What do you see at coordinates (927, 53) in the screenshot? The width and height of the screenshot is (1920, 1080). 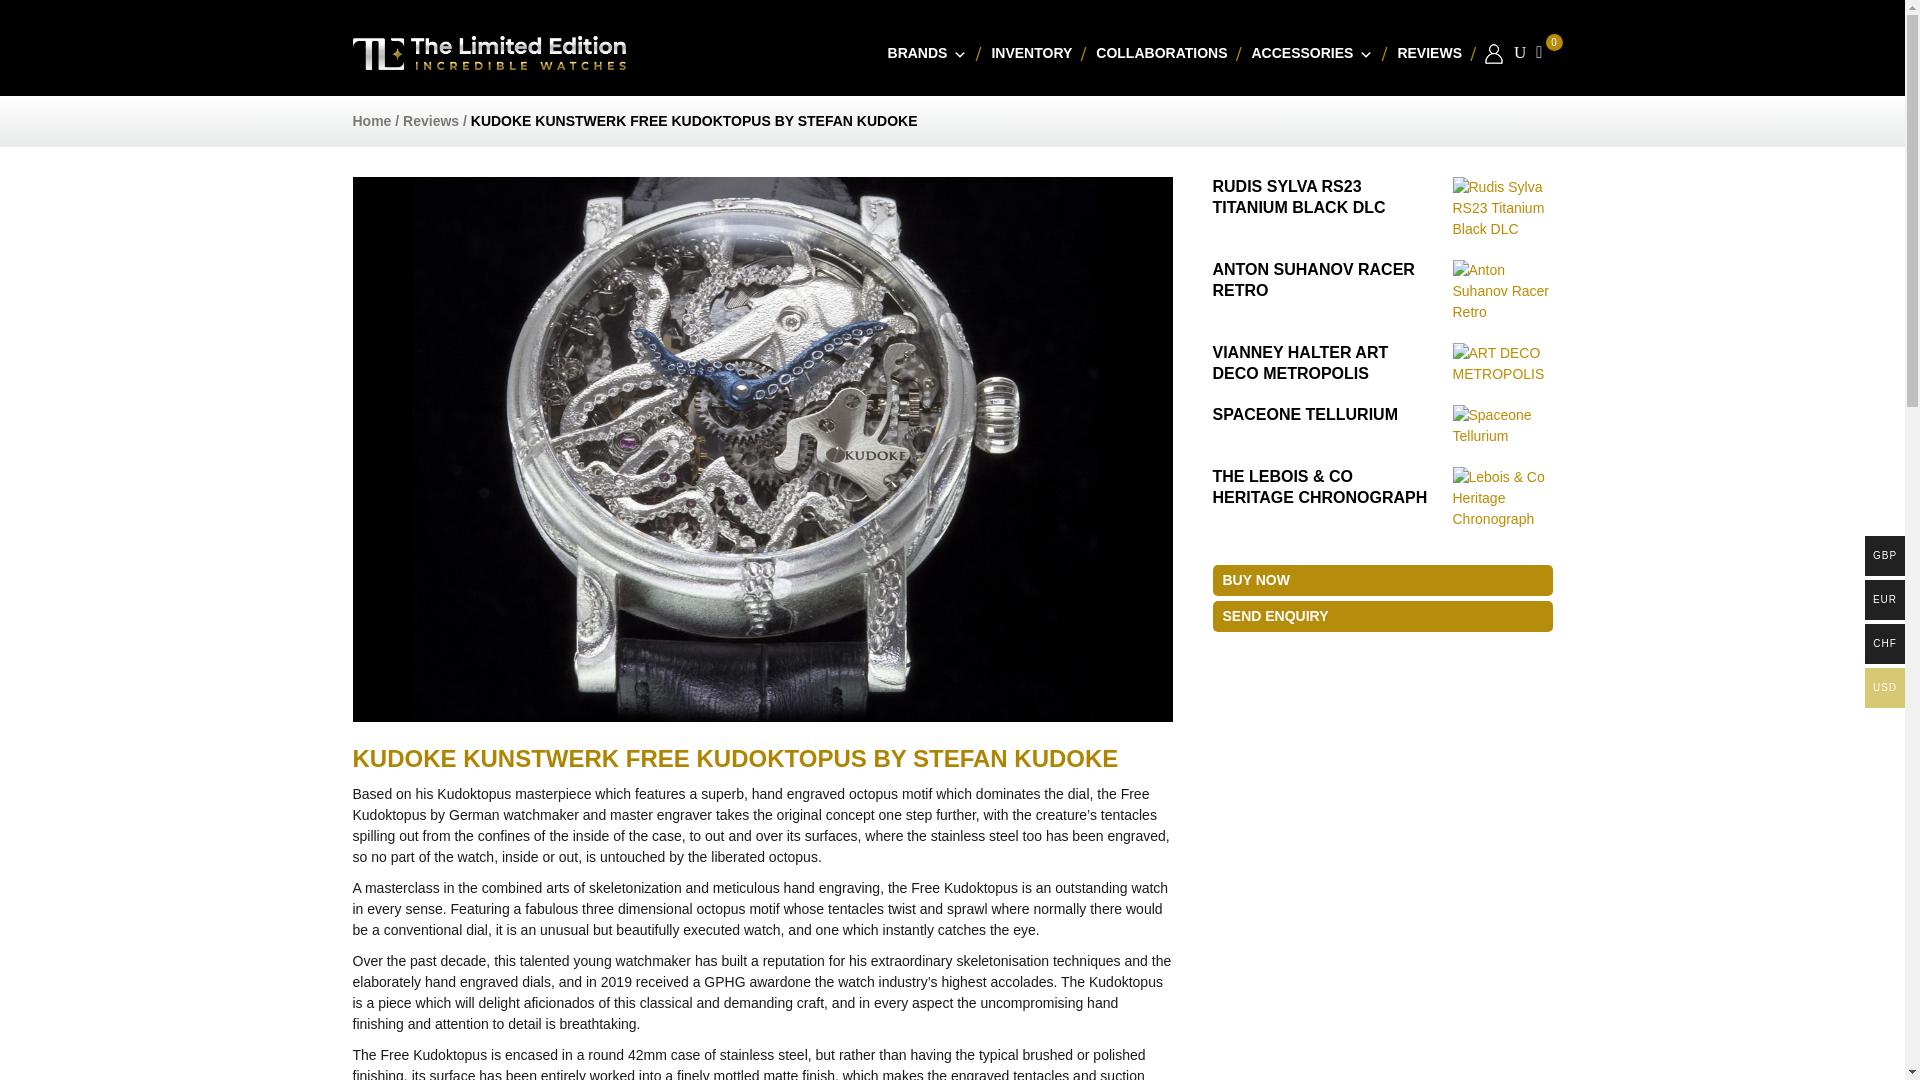 I see `BRANDS` at bounding box center [927, 53].